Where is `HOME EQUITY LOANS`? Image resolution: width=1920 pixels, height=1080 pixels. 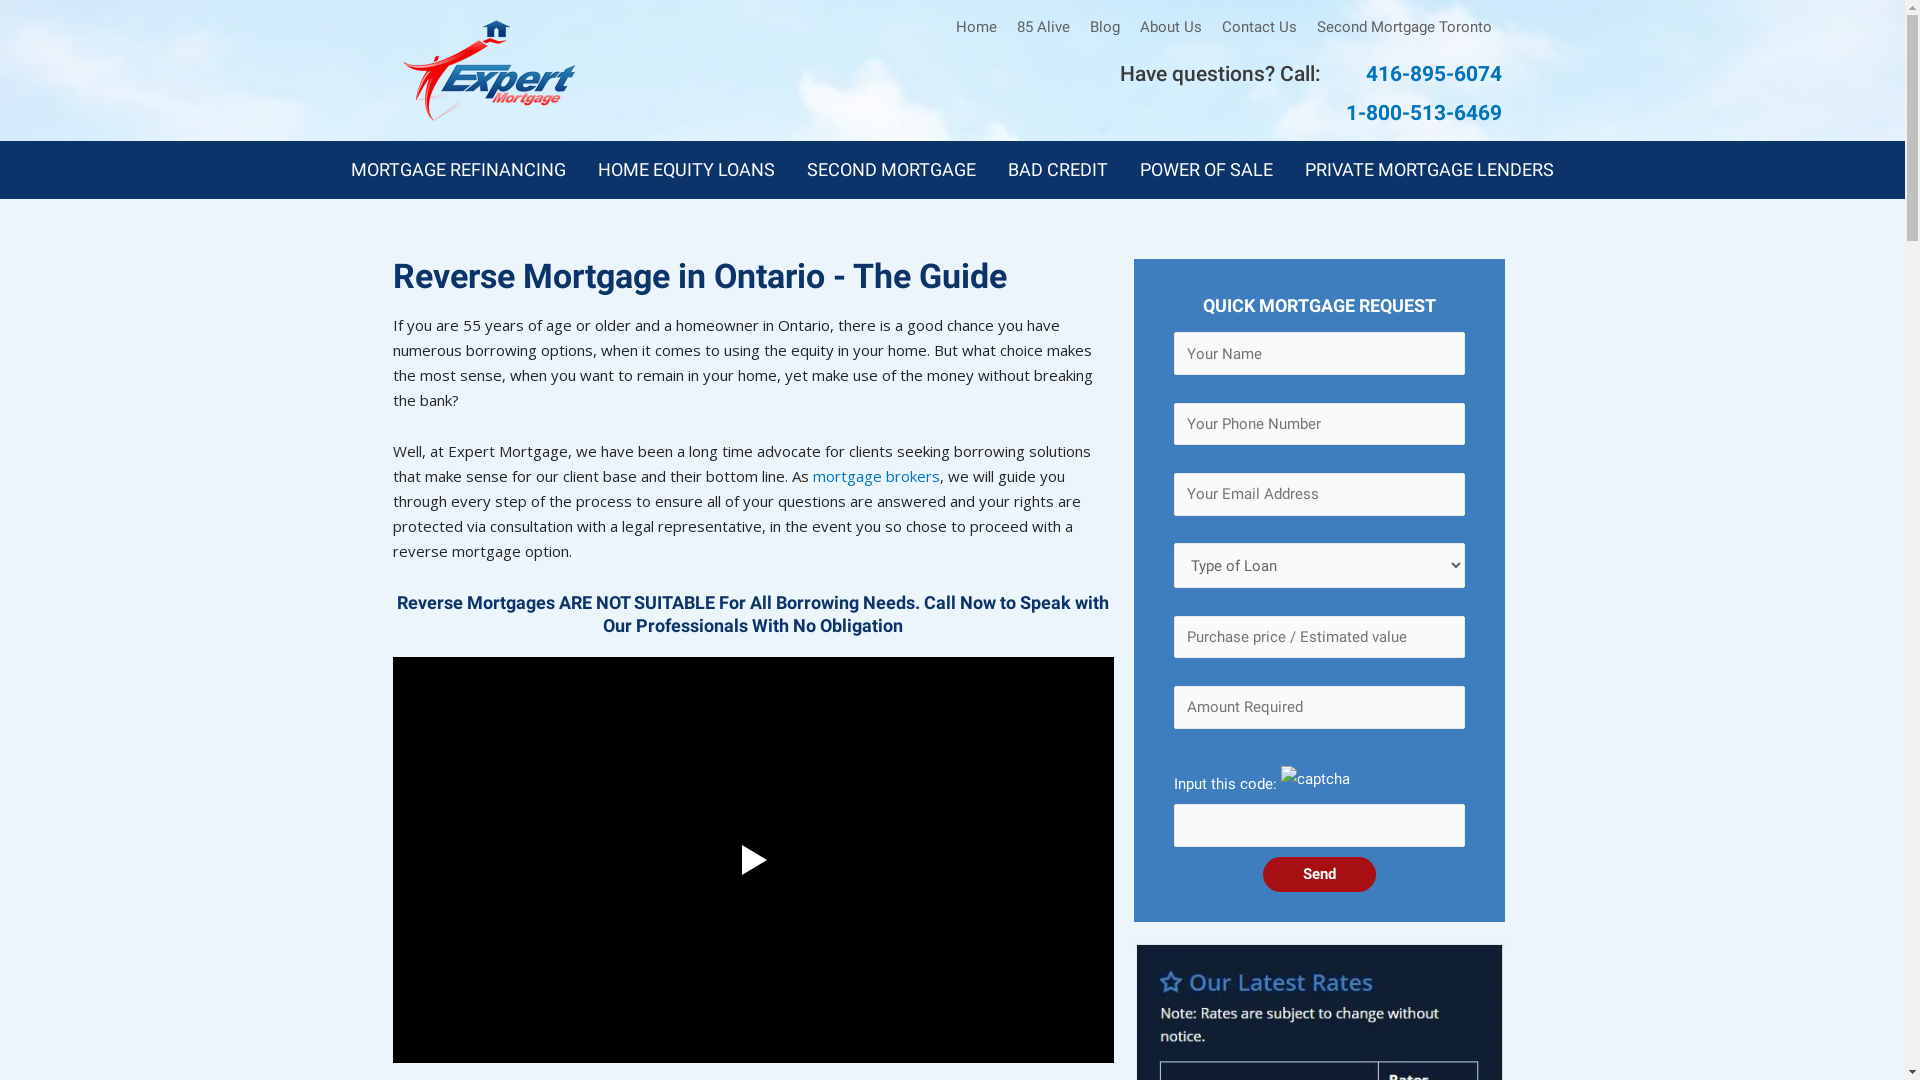
HOME EQUITY LOANS is located at coordinates (686, 170).